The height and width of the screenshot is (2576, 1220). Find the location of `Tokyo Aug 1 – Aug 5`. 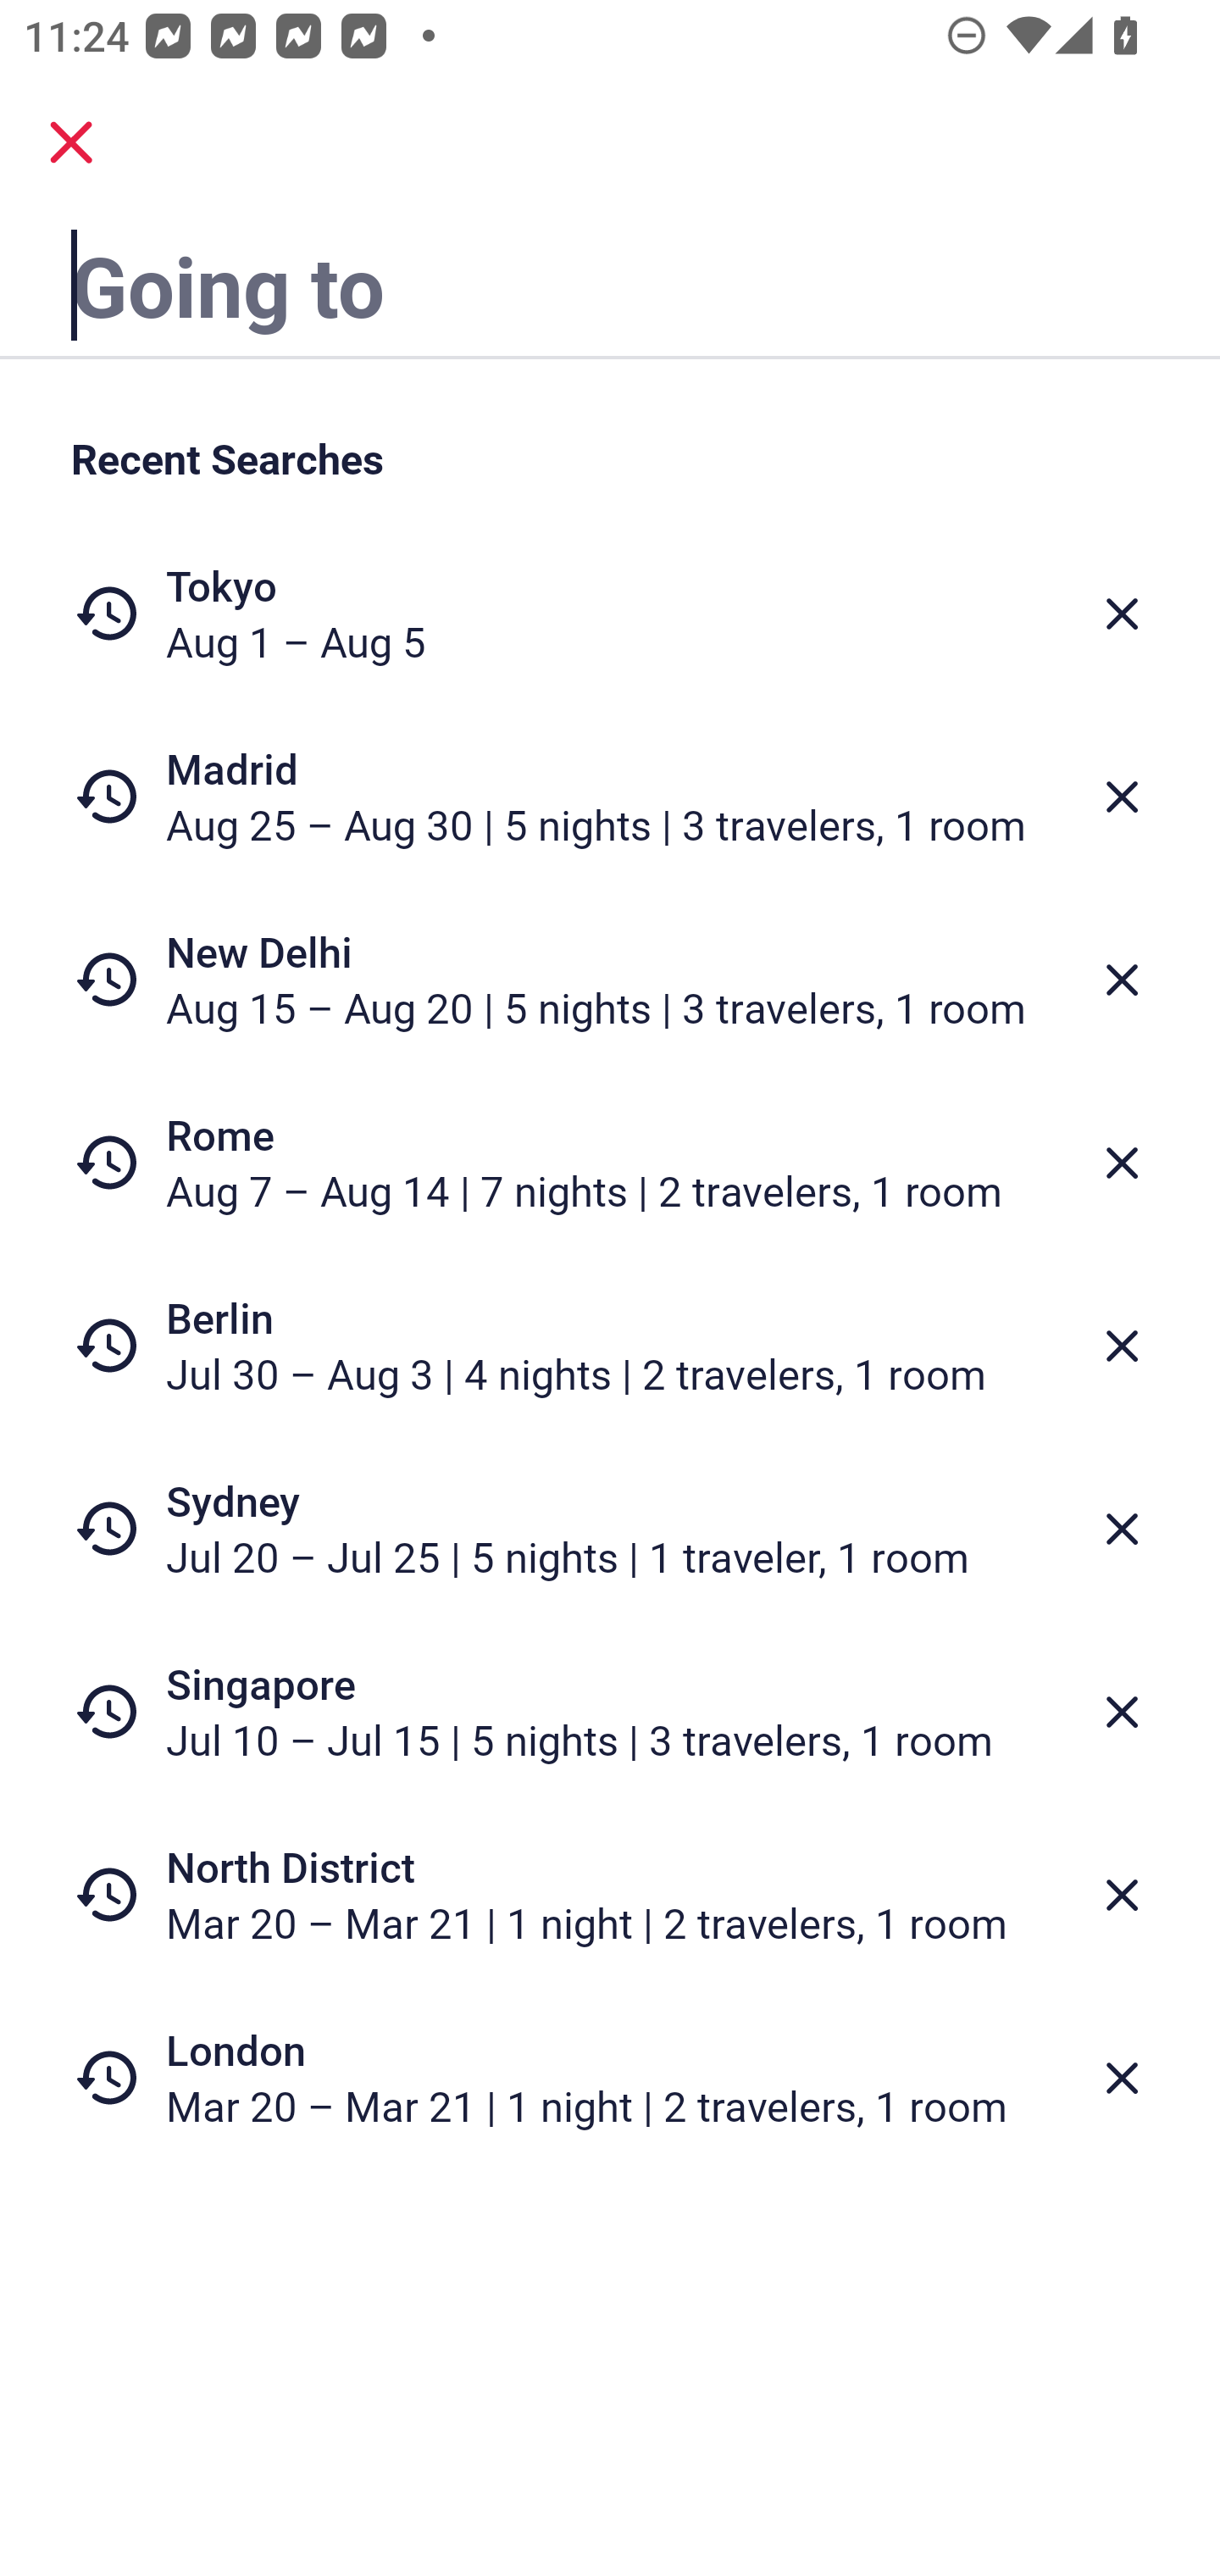

Tokyo Aug 1 – Aug 5 is located at coordinates (610, 613).